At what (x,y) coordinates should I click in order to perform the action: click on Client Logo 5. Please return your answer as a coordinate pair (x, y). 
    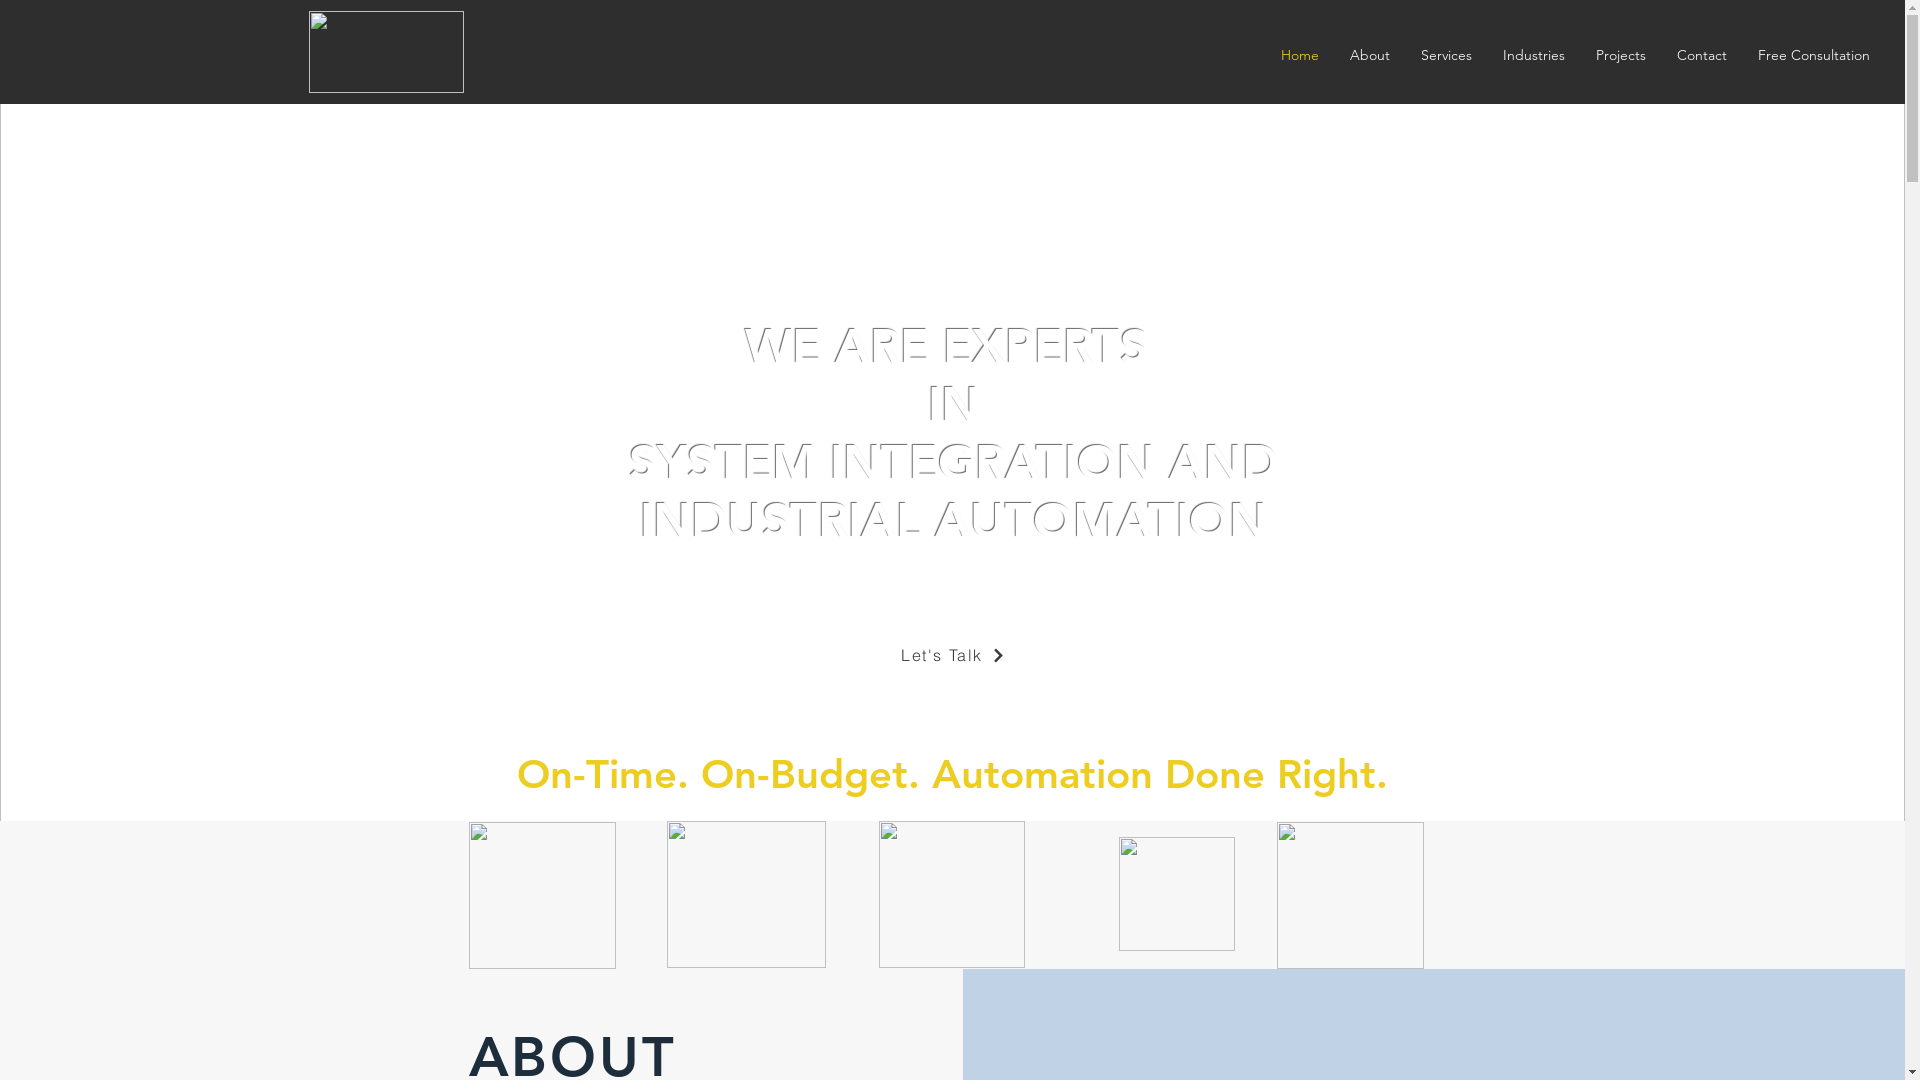
    Looking at the image, I should click on (1350, 896).